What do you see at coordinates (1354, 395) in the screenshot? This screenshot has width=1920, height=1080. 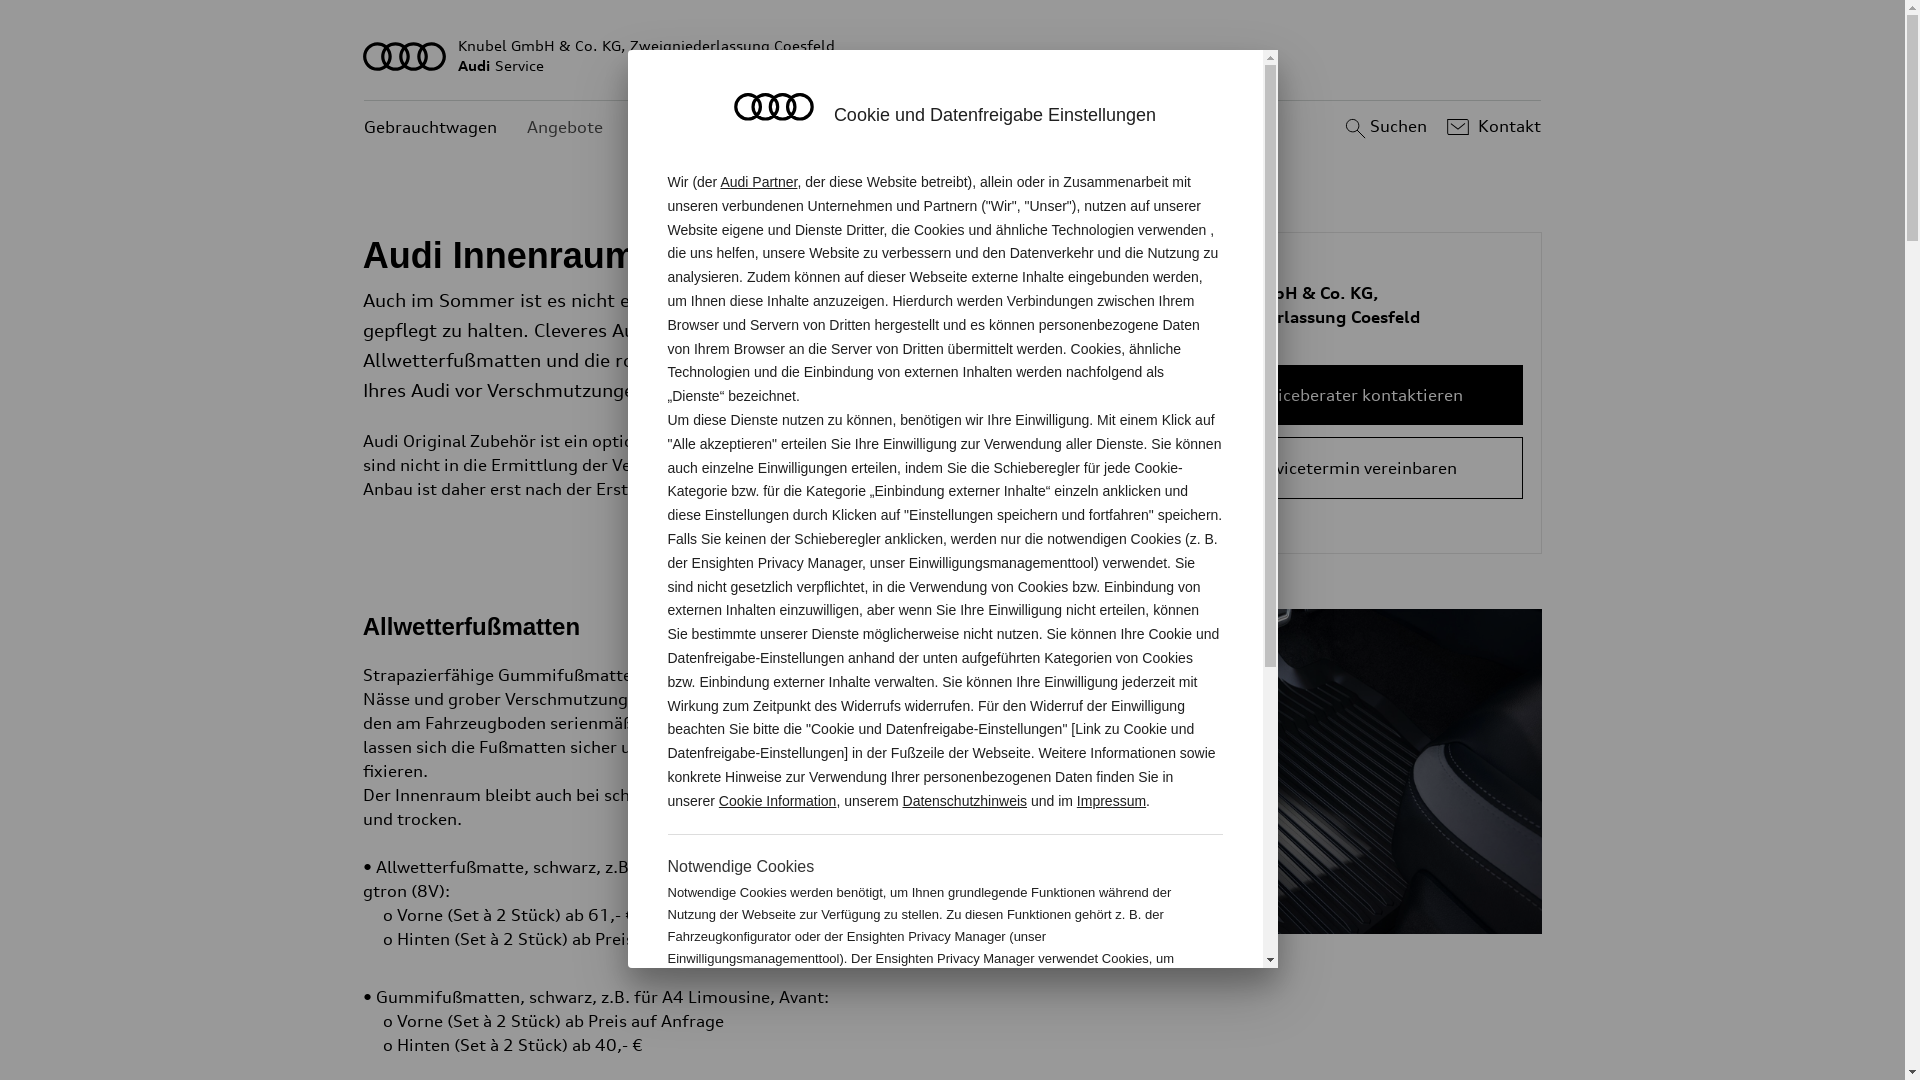 I see `Serviceberater kontaktieren` at bounding box center [1354, 395].